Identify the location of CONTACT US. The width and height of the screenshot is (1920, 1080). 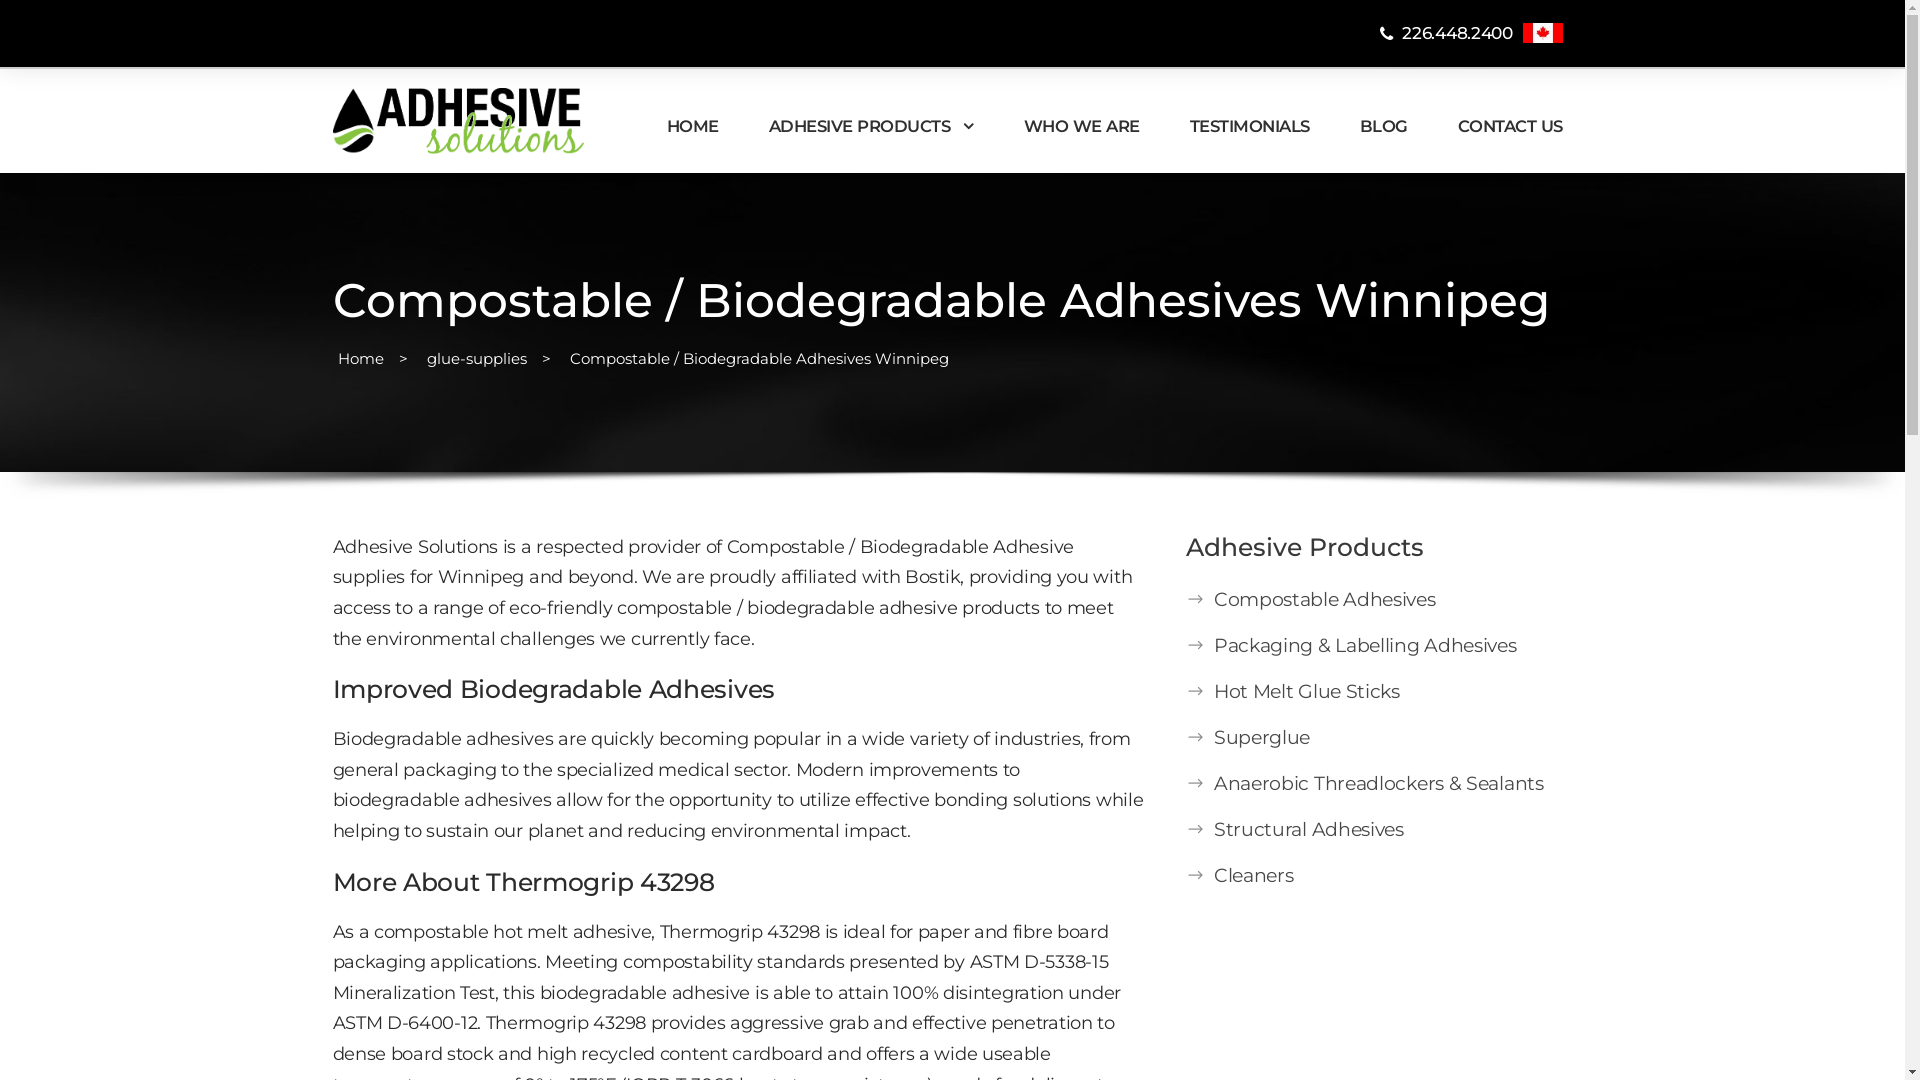
(1510, 142).